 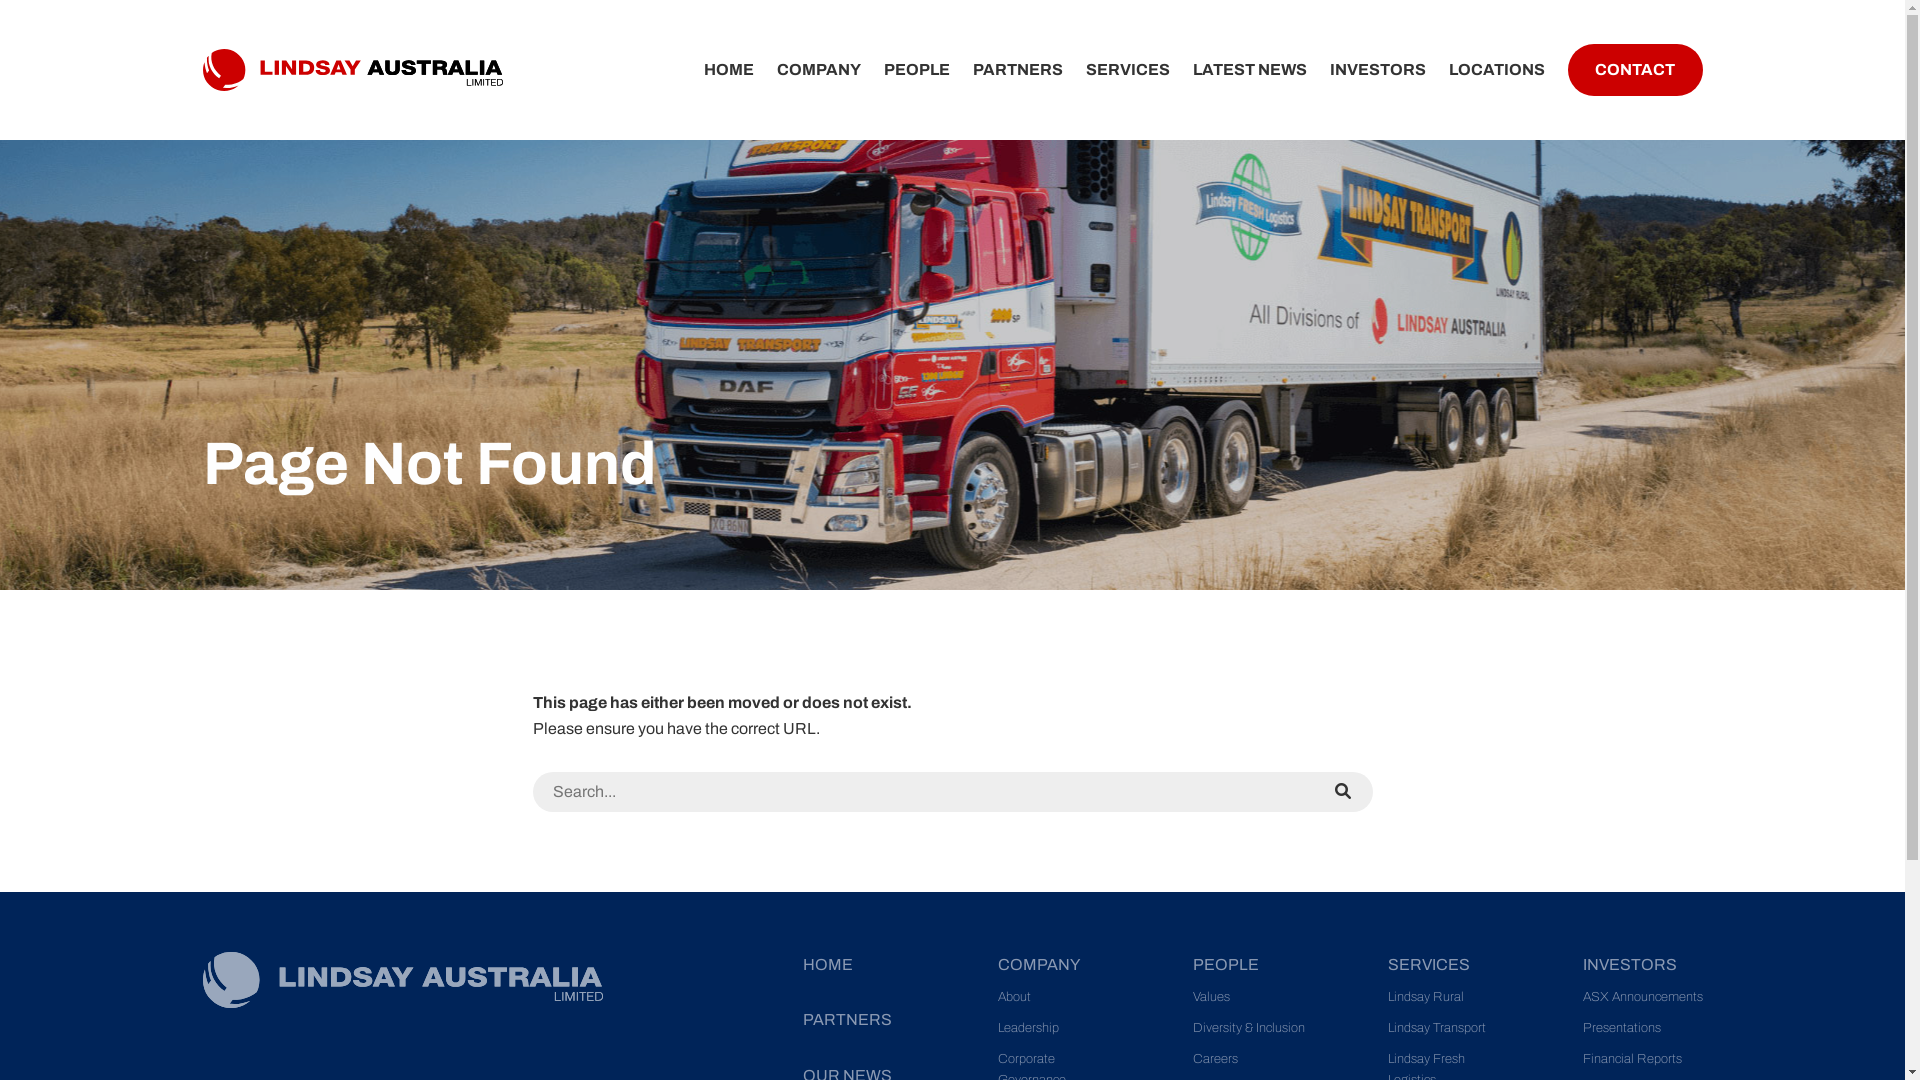 What do you see at coordinates (1426, 997) in the screenshot?
I see `Lindsay Rural` at bounding box center [1426, 997].